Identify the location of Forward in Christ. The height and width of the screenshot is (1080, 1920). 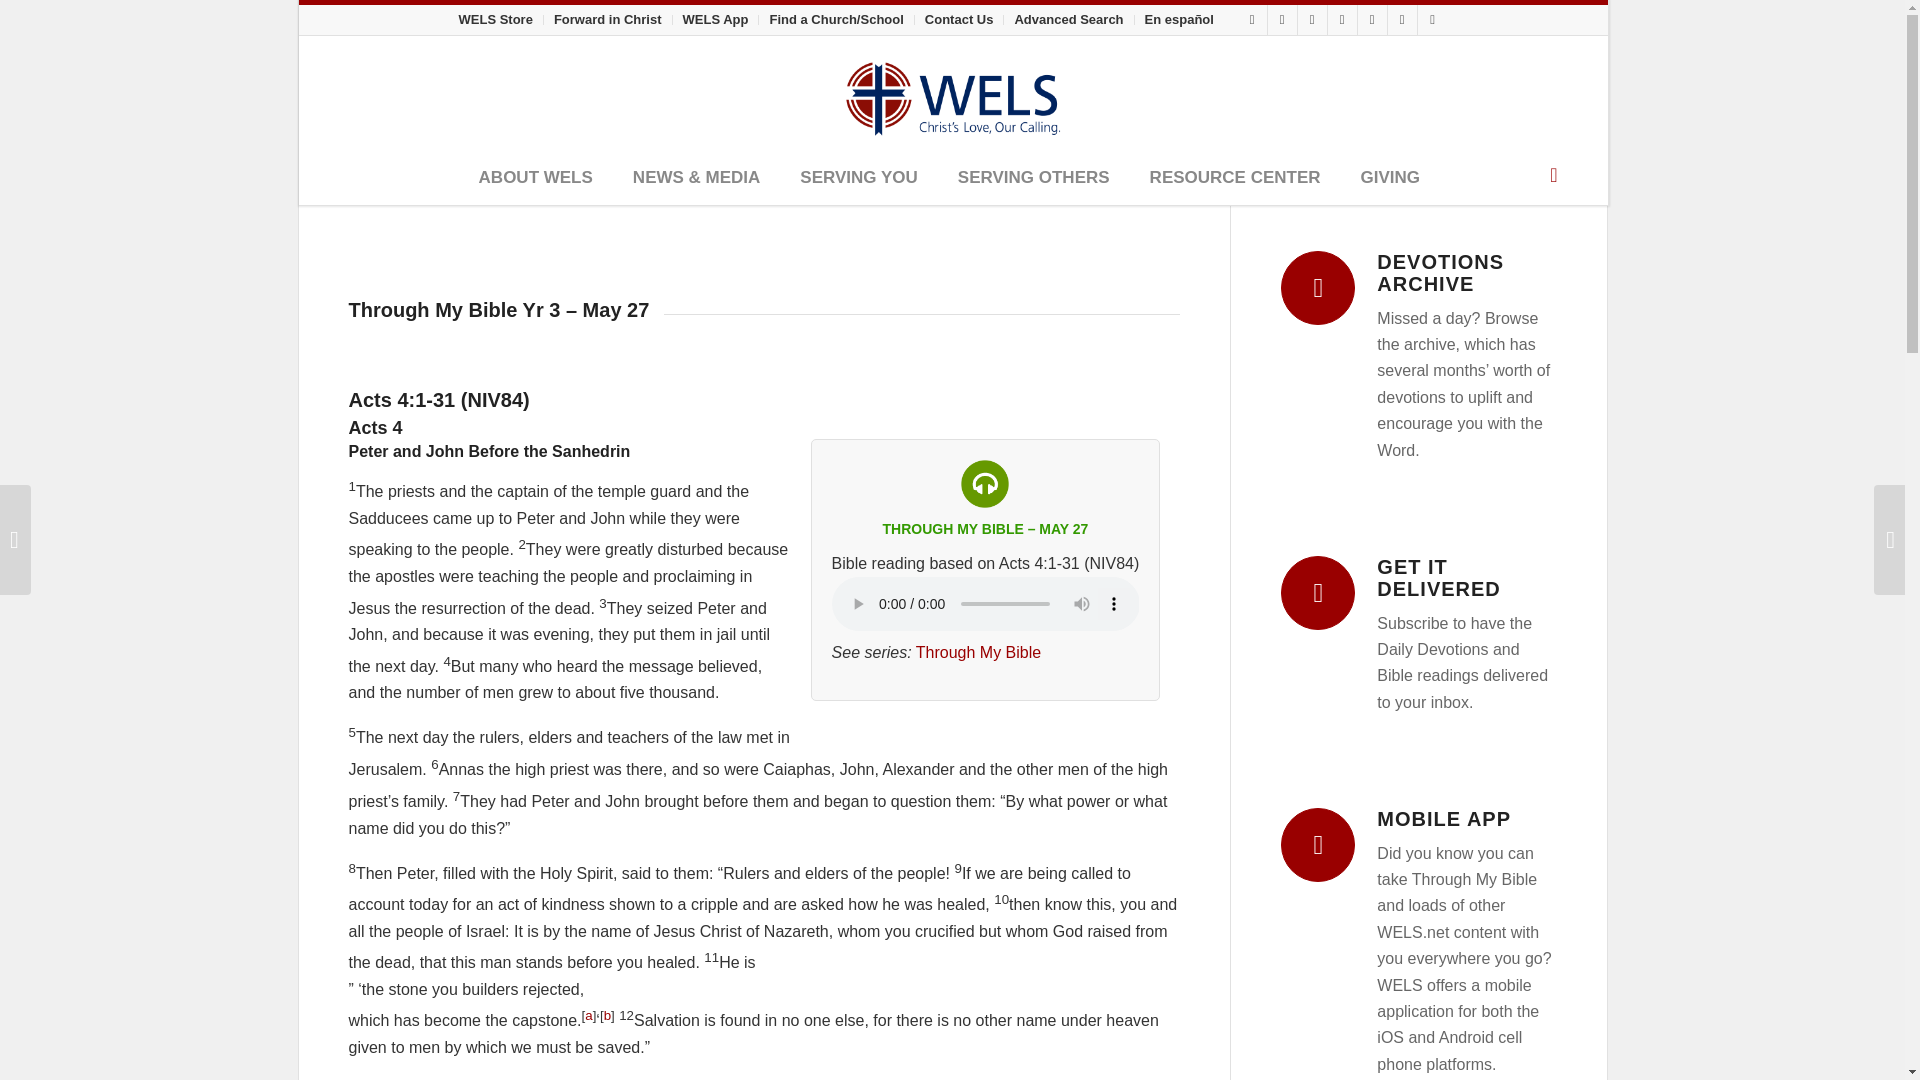
(608, 19).